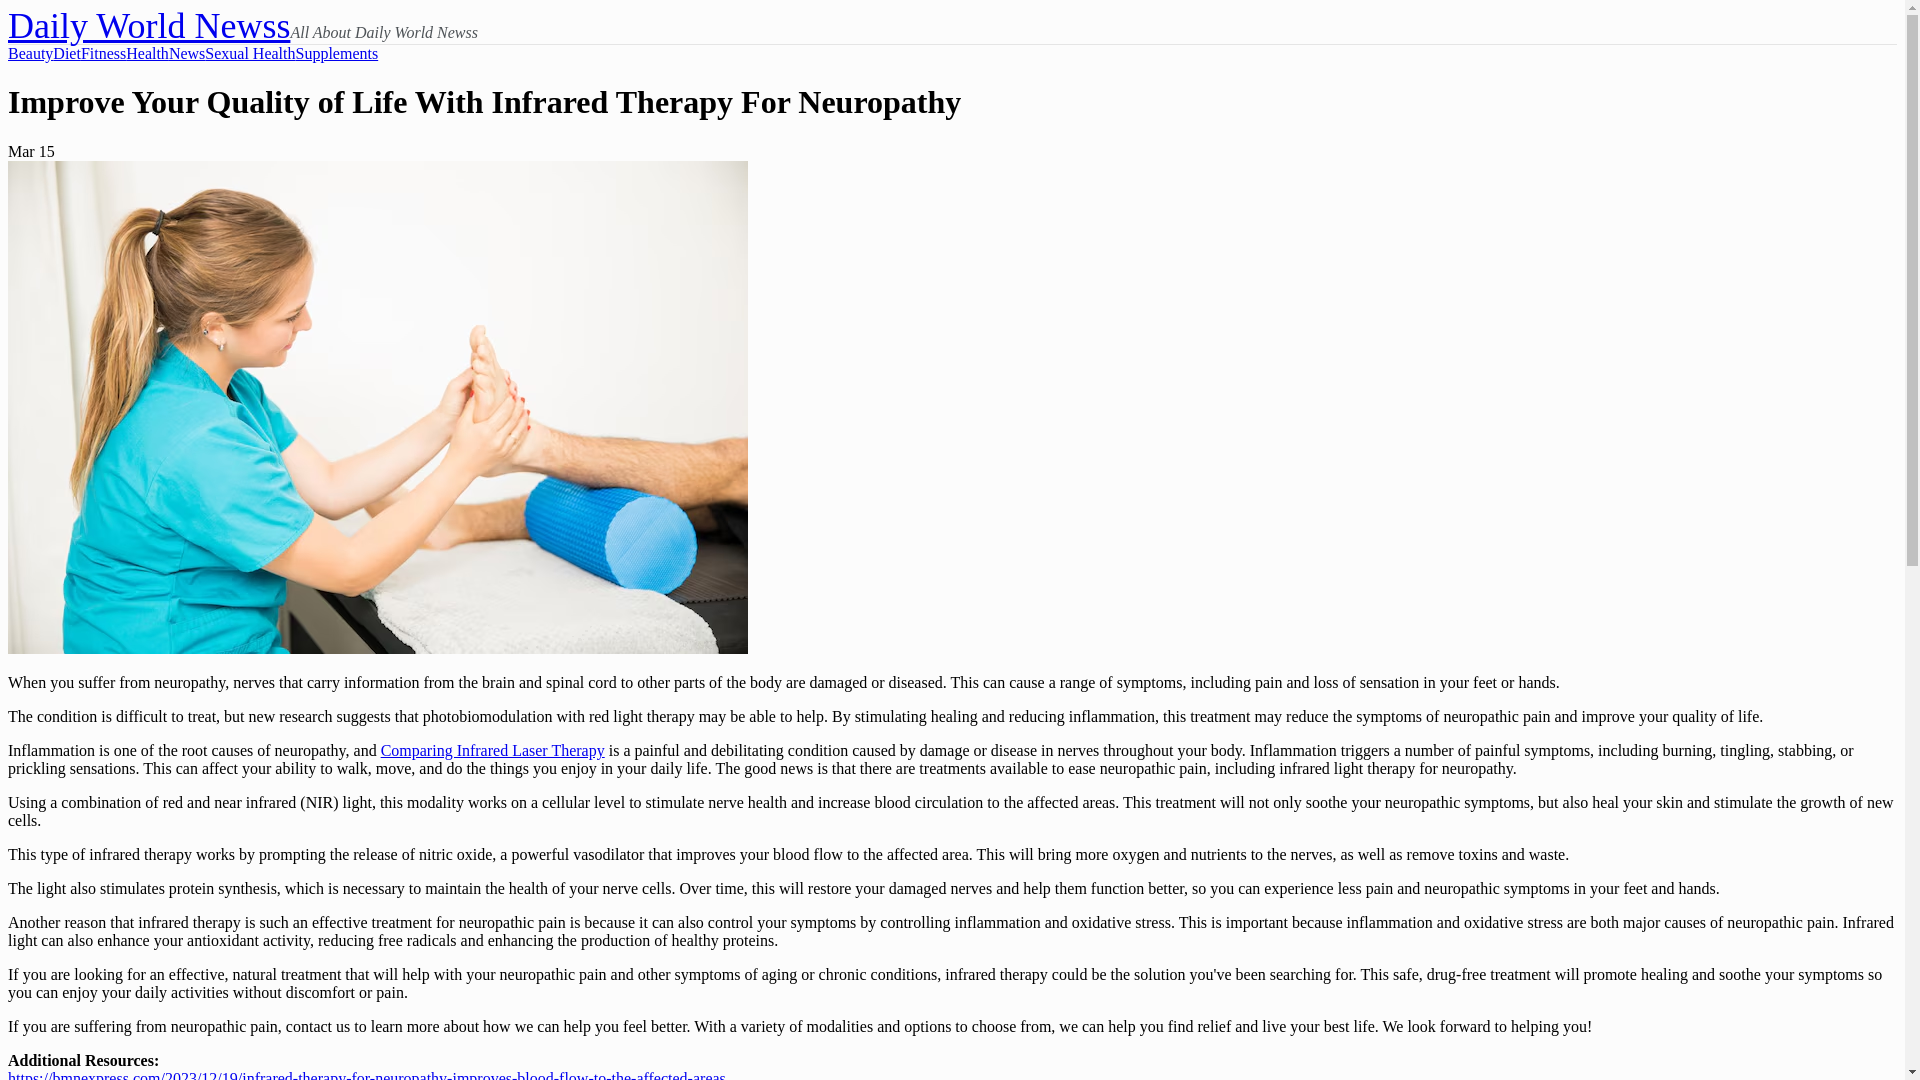  What do you see at coordinates (336, 54) in the screenshot?
I see `Supplements` at bounding box center [336, 54].